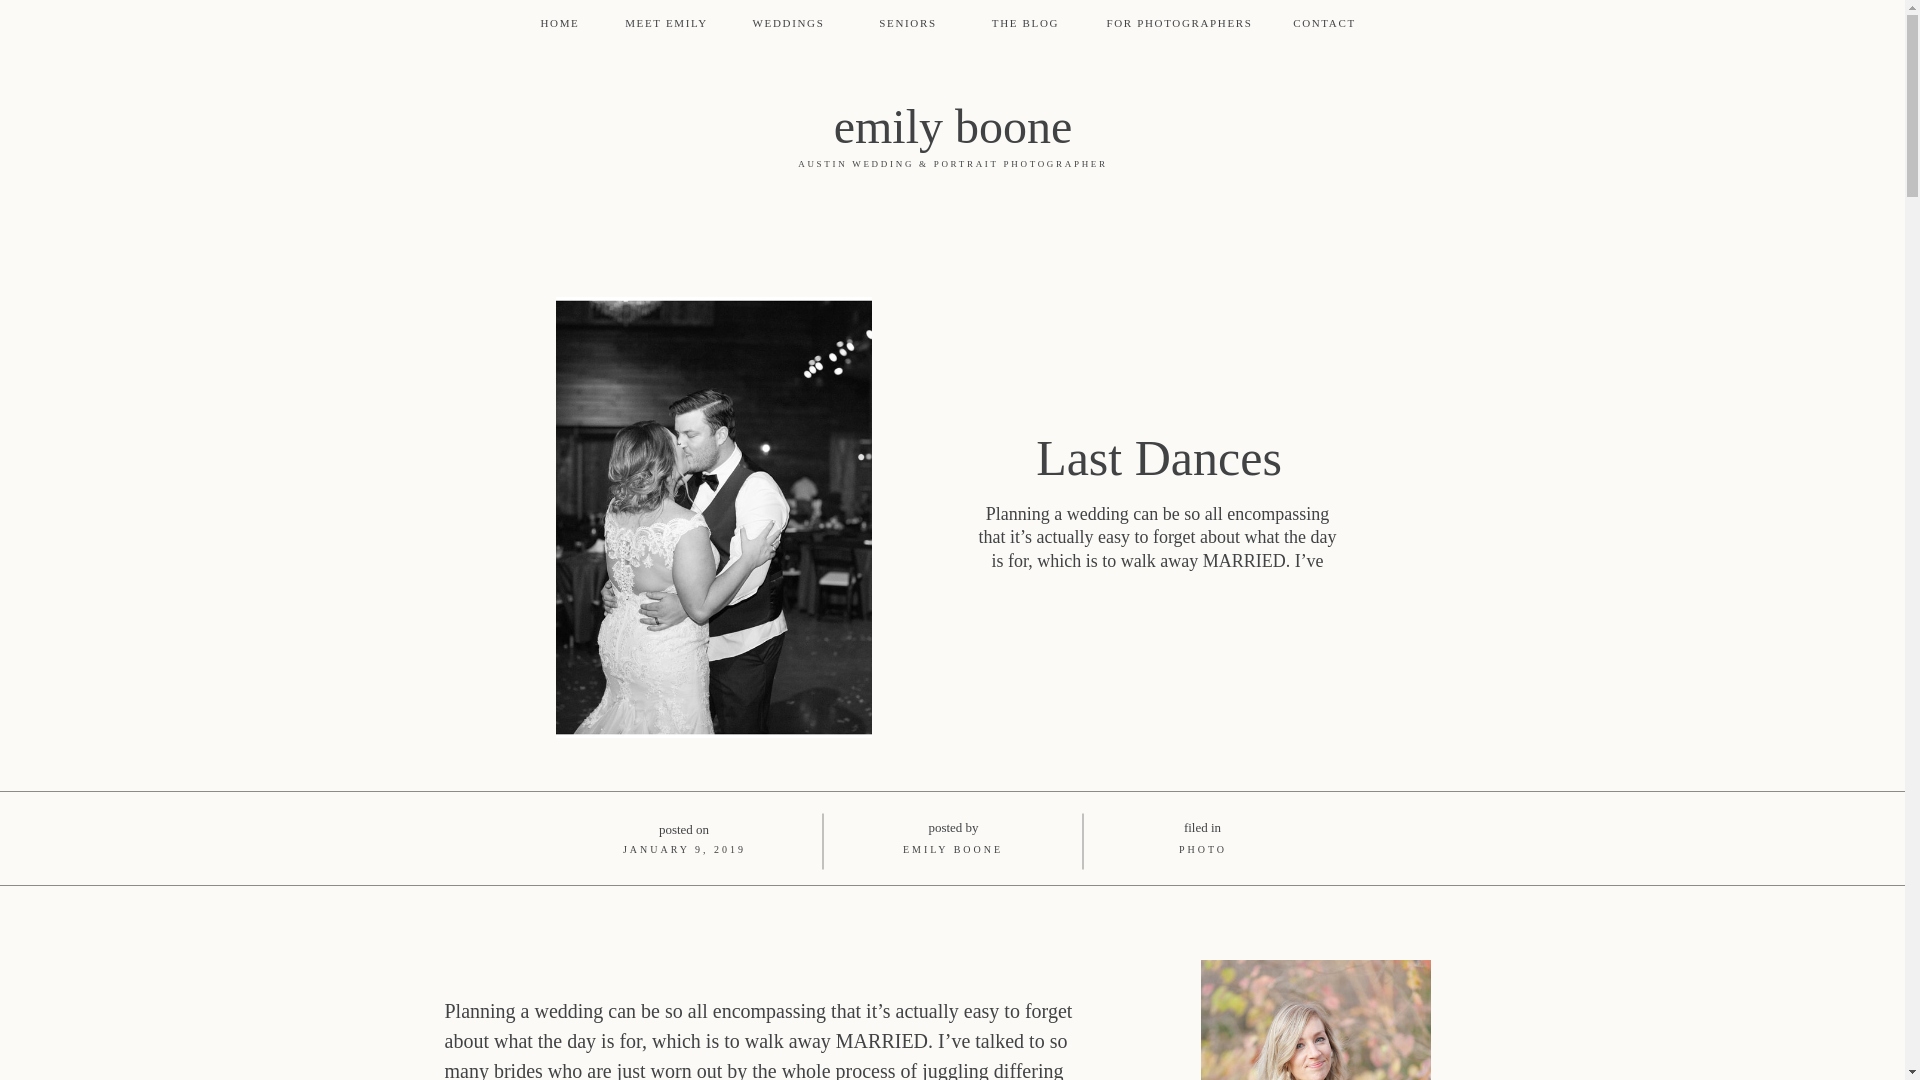 The width and height of the screenshot is (1920, 1080). I want to click on FOR PHOTOGRAPHERS, so click(1178, 24).